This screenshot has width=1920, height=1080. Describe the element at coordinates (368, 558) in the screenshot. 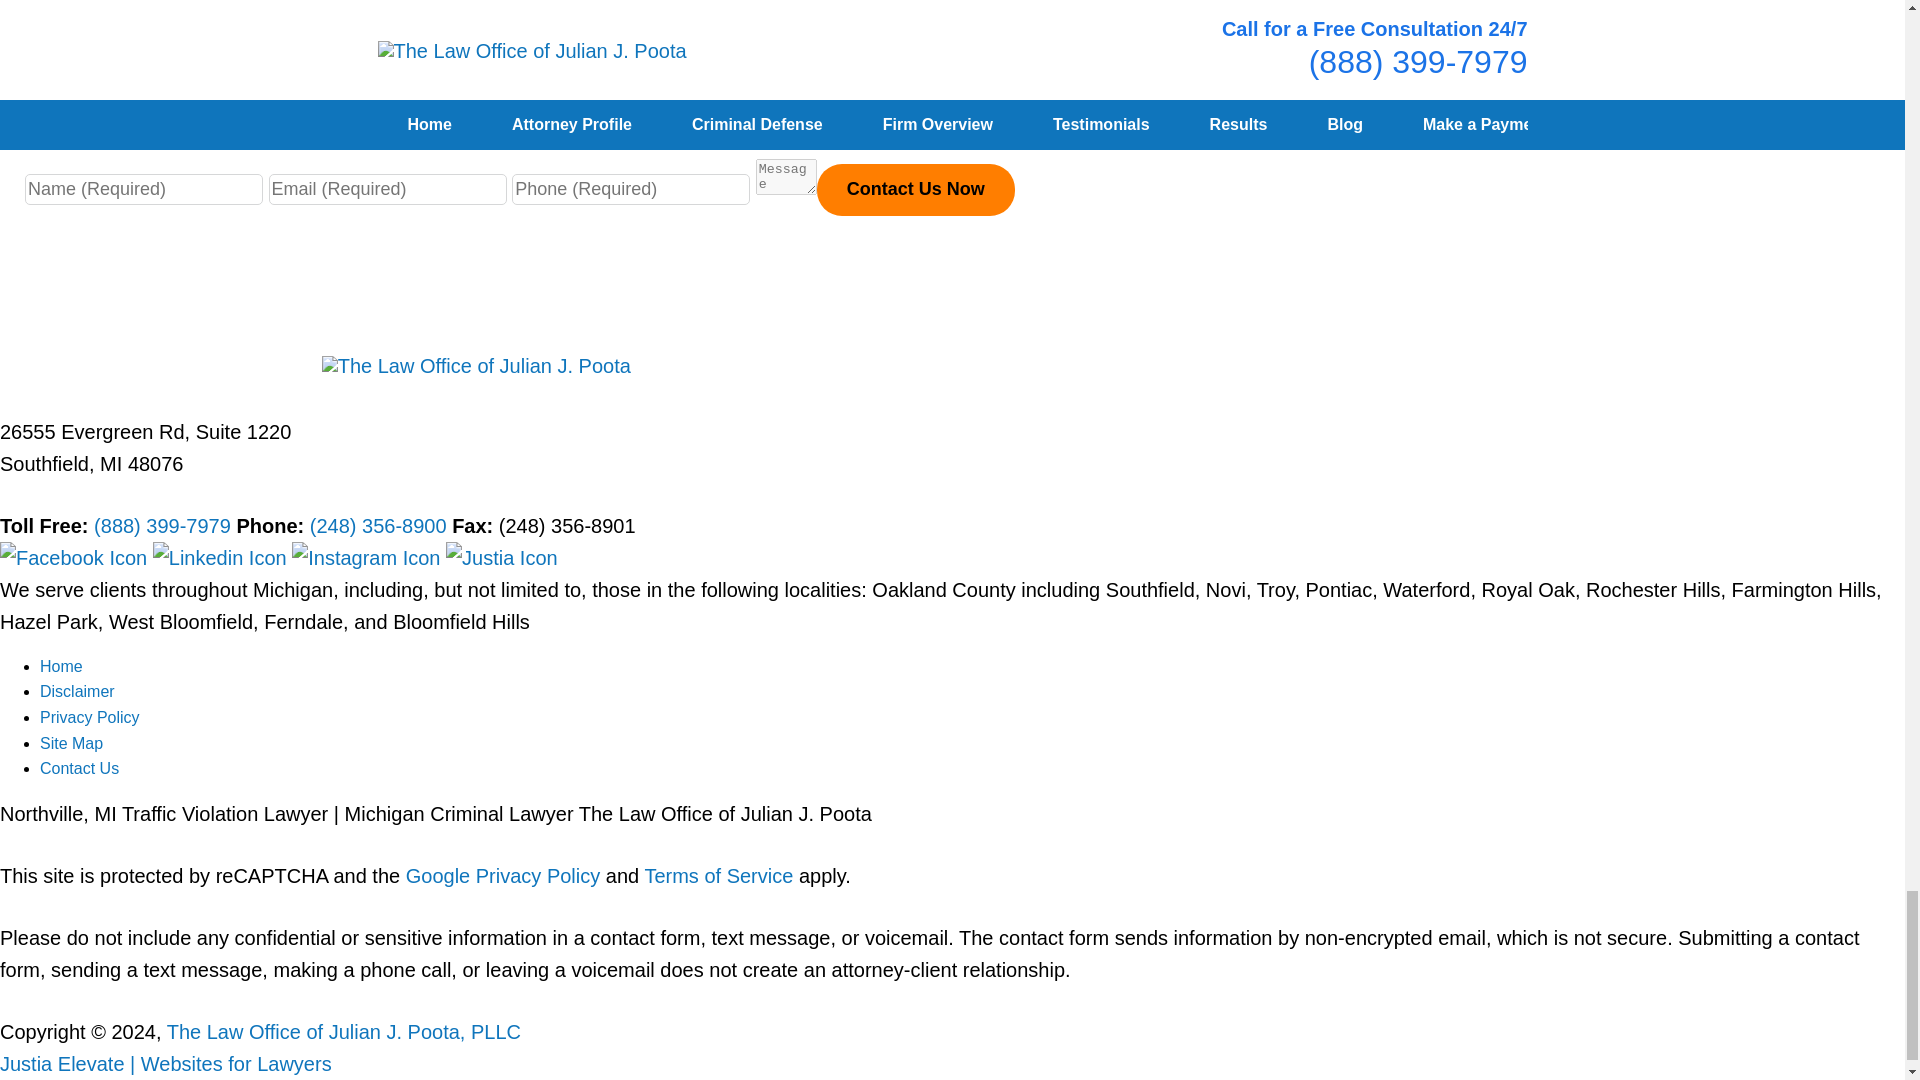

I see `Instagram` at that location.